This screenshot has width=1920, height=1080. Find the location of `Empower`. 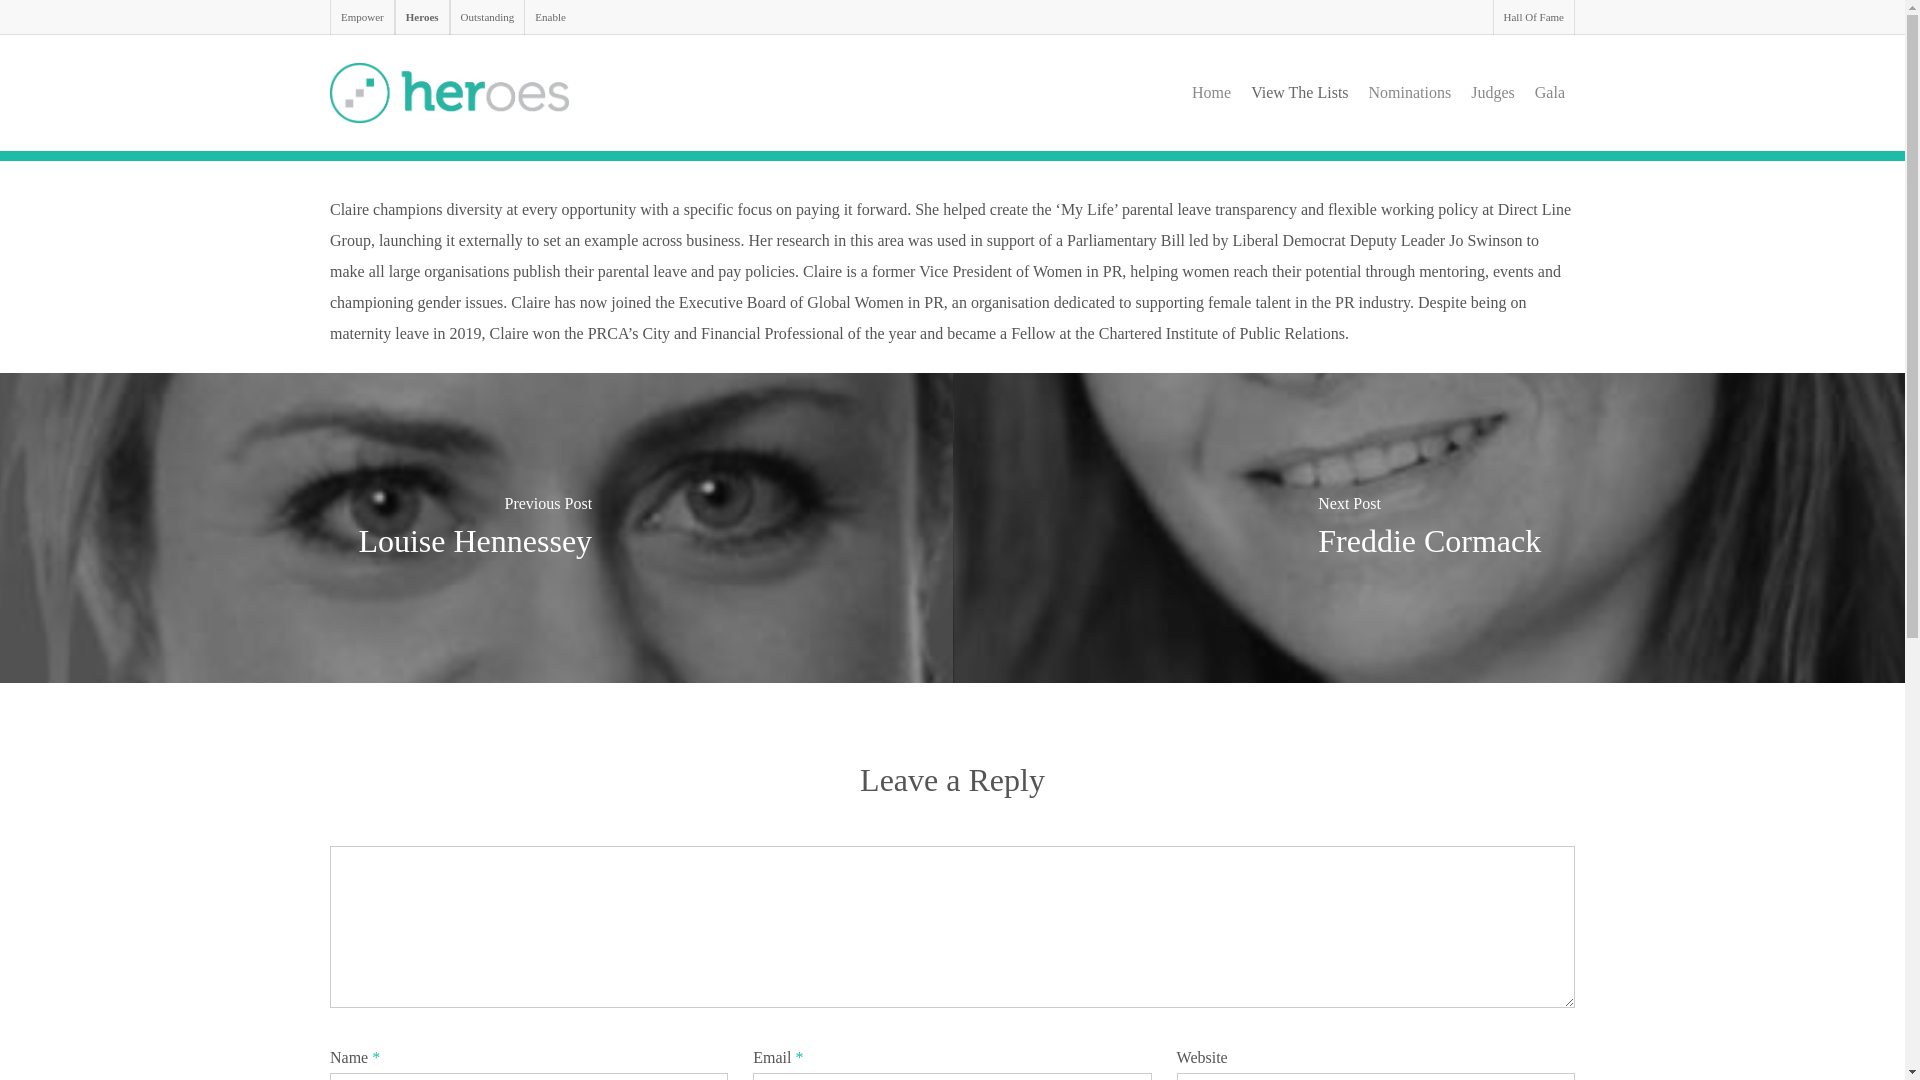

Empower is located at coordinates (362, 17).